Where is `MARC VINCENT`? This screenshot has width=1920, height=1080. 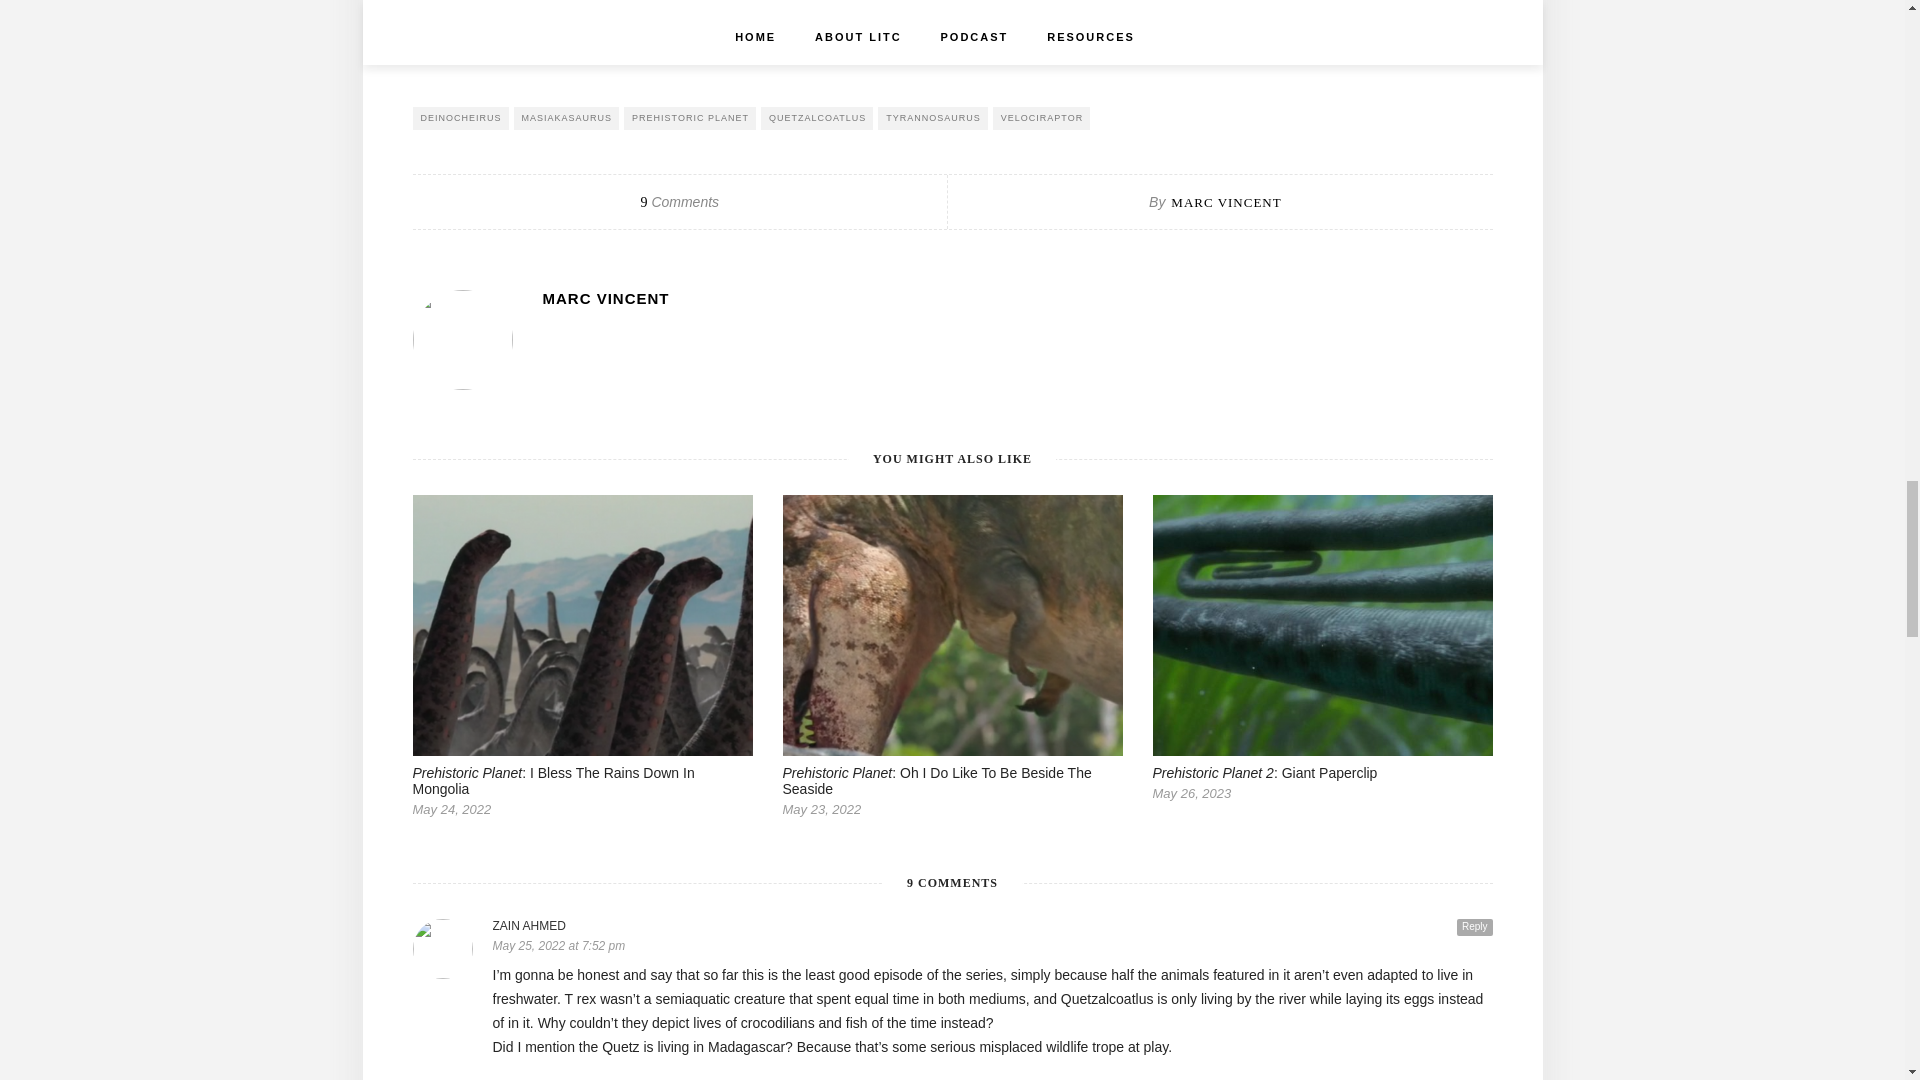 MARC VINCENT is located at coordinates (1016, 298).